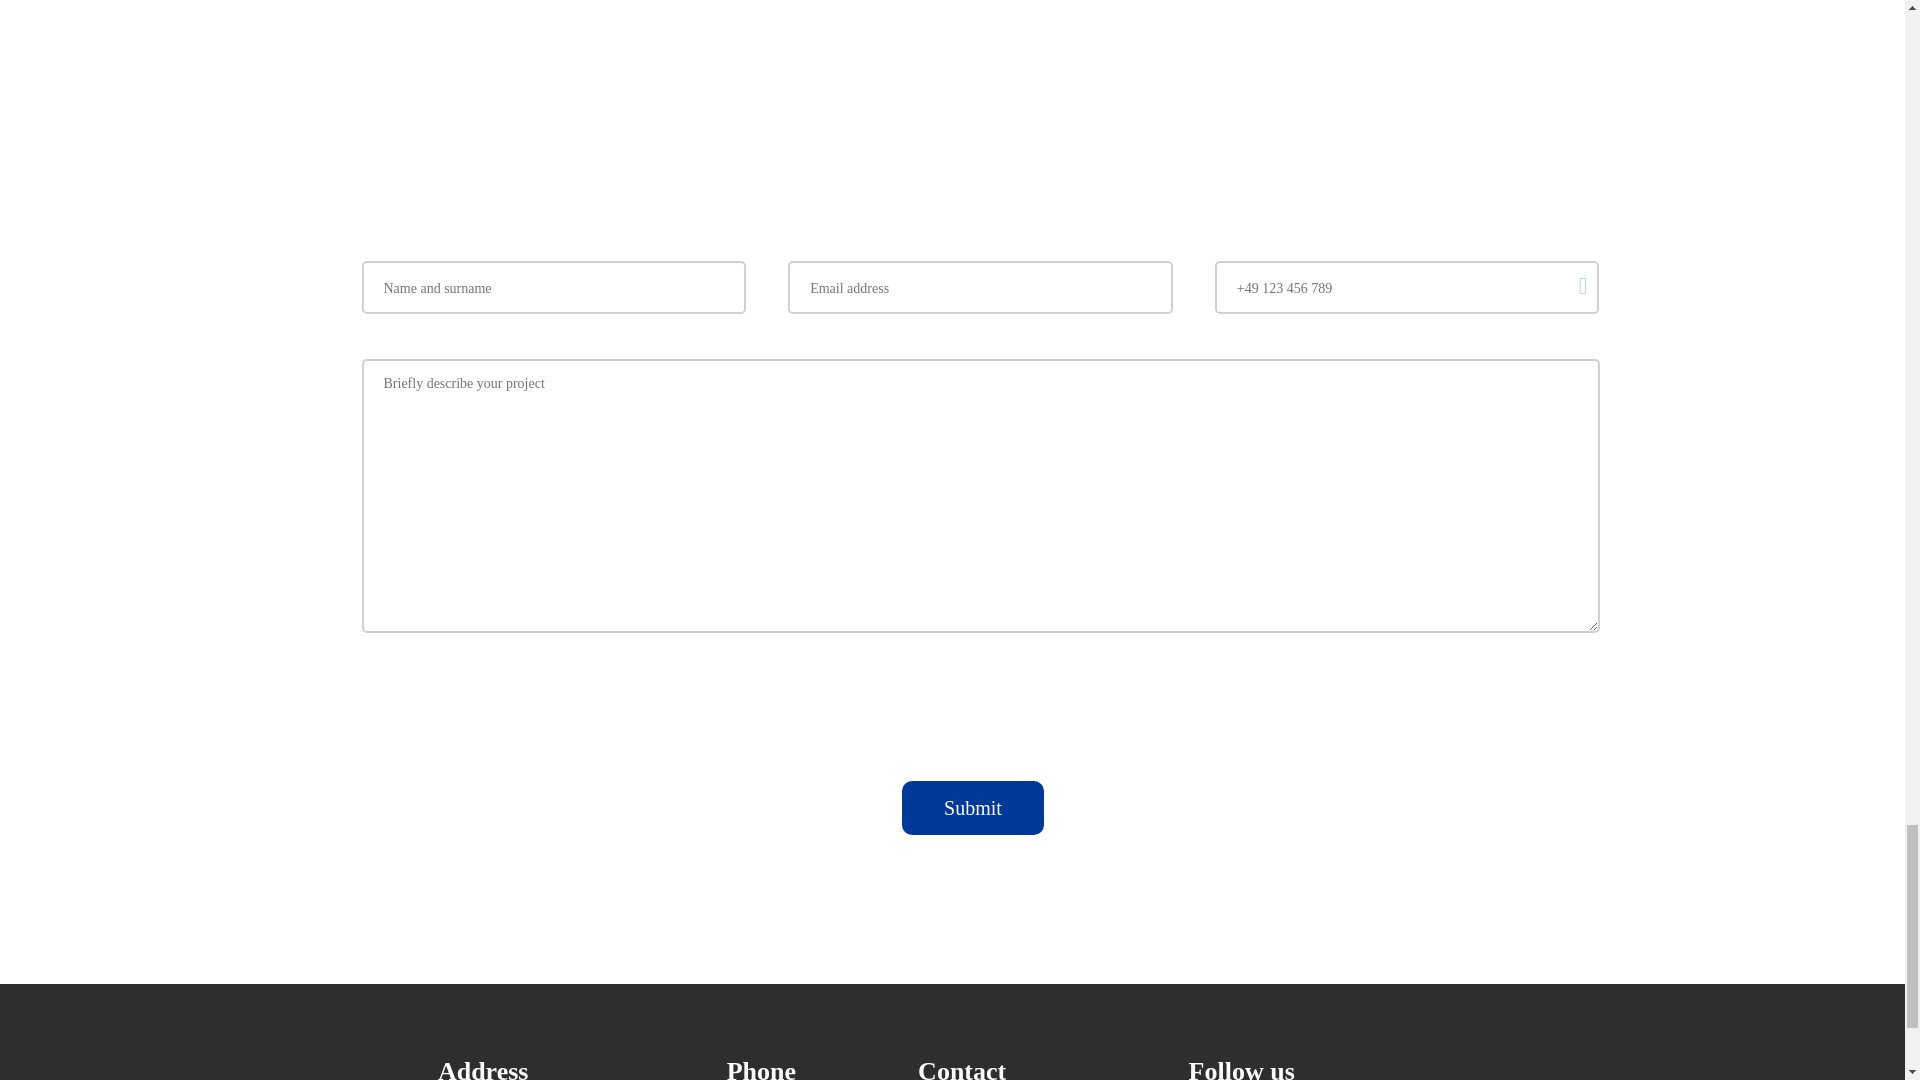  Describe the element at coordinates (1028, 686) in the screenshot. I see `Privacy Policy` at that location.